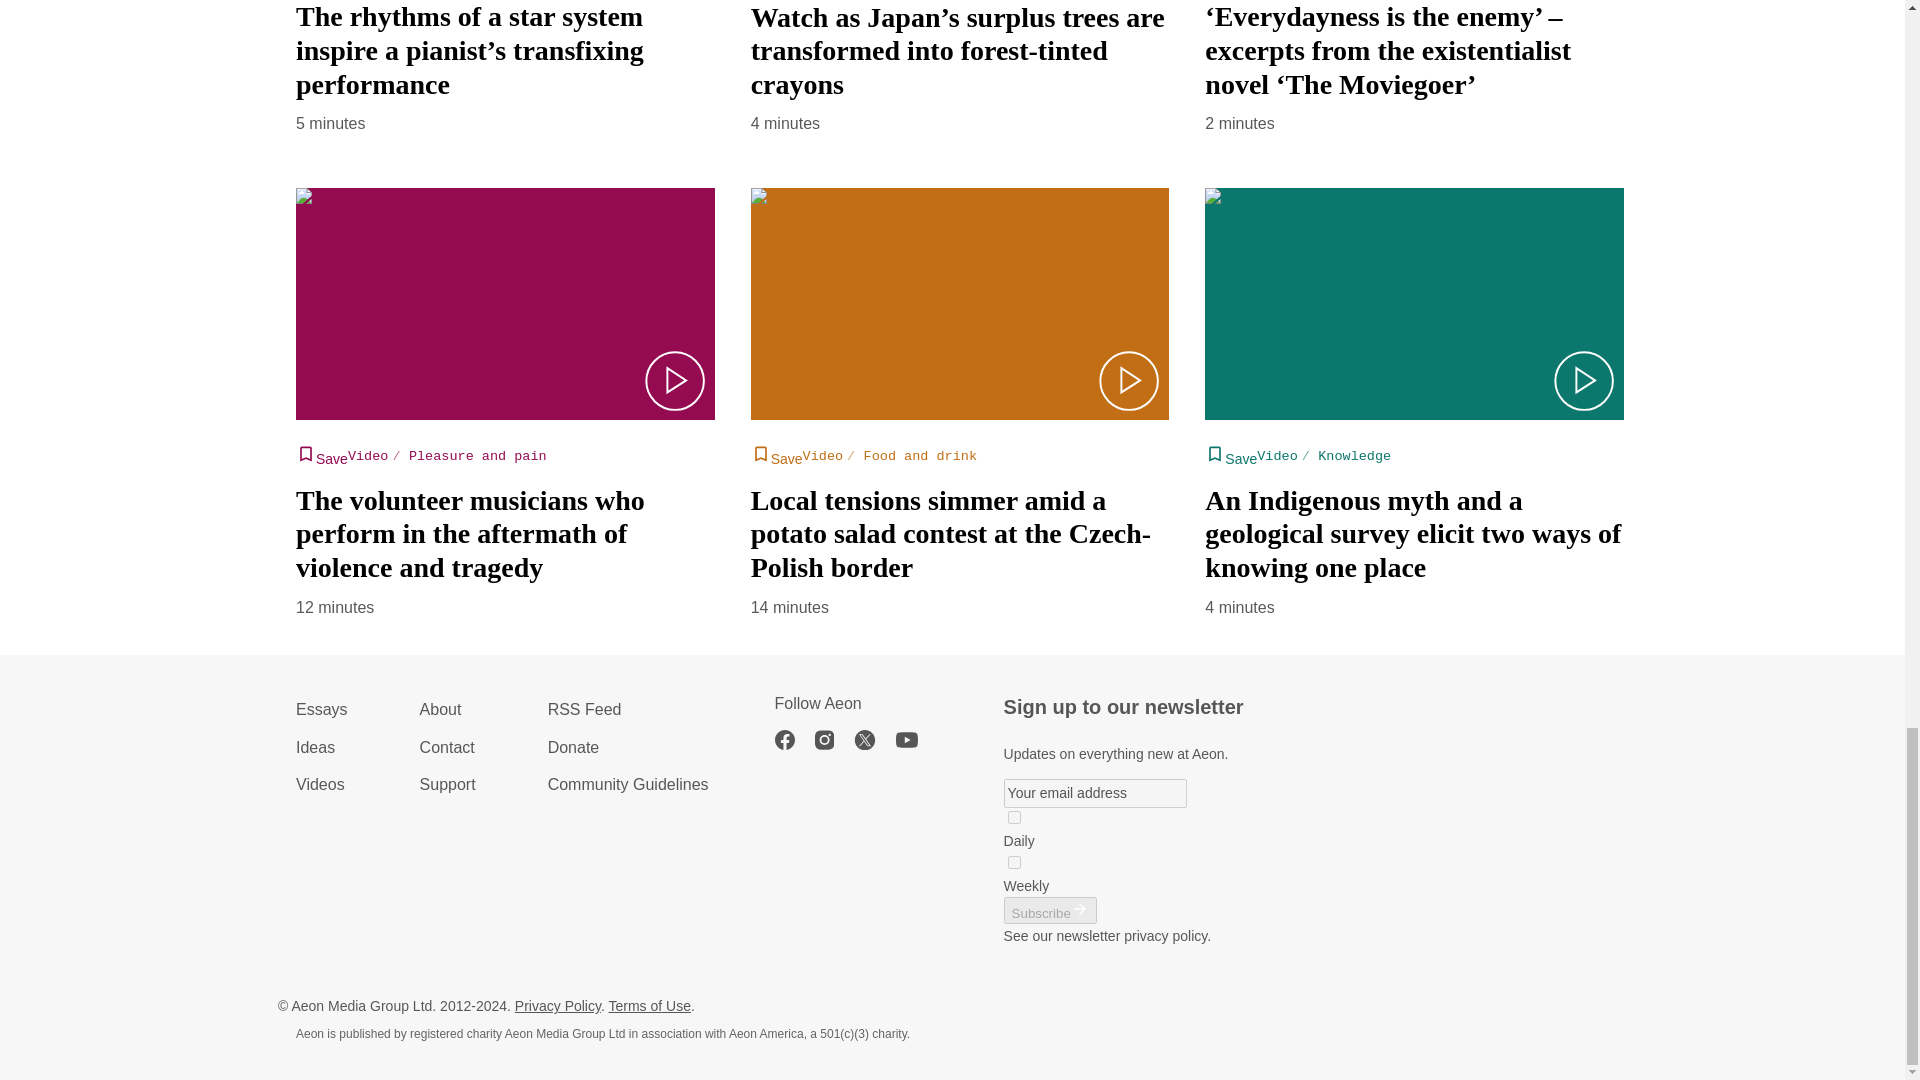 The height and width of the screenshot is (1080, 1920). What do you see at coordinates (1014, 818) in the screenshot?
I see `on` at bounding box center [1014, 818].